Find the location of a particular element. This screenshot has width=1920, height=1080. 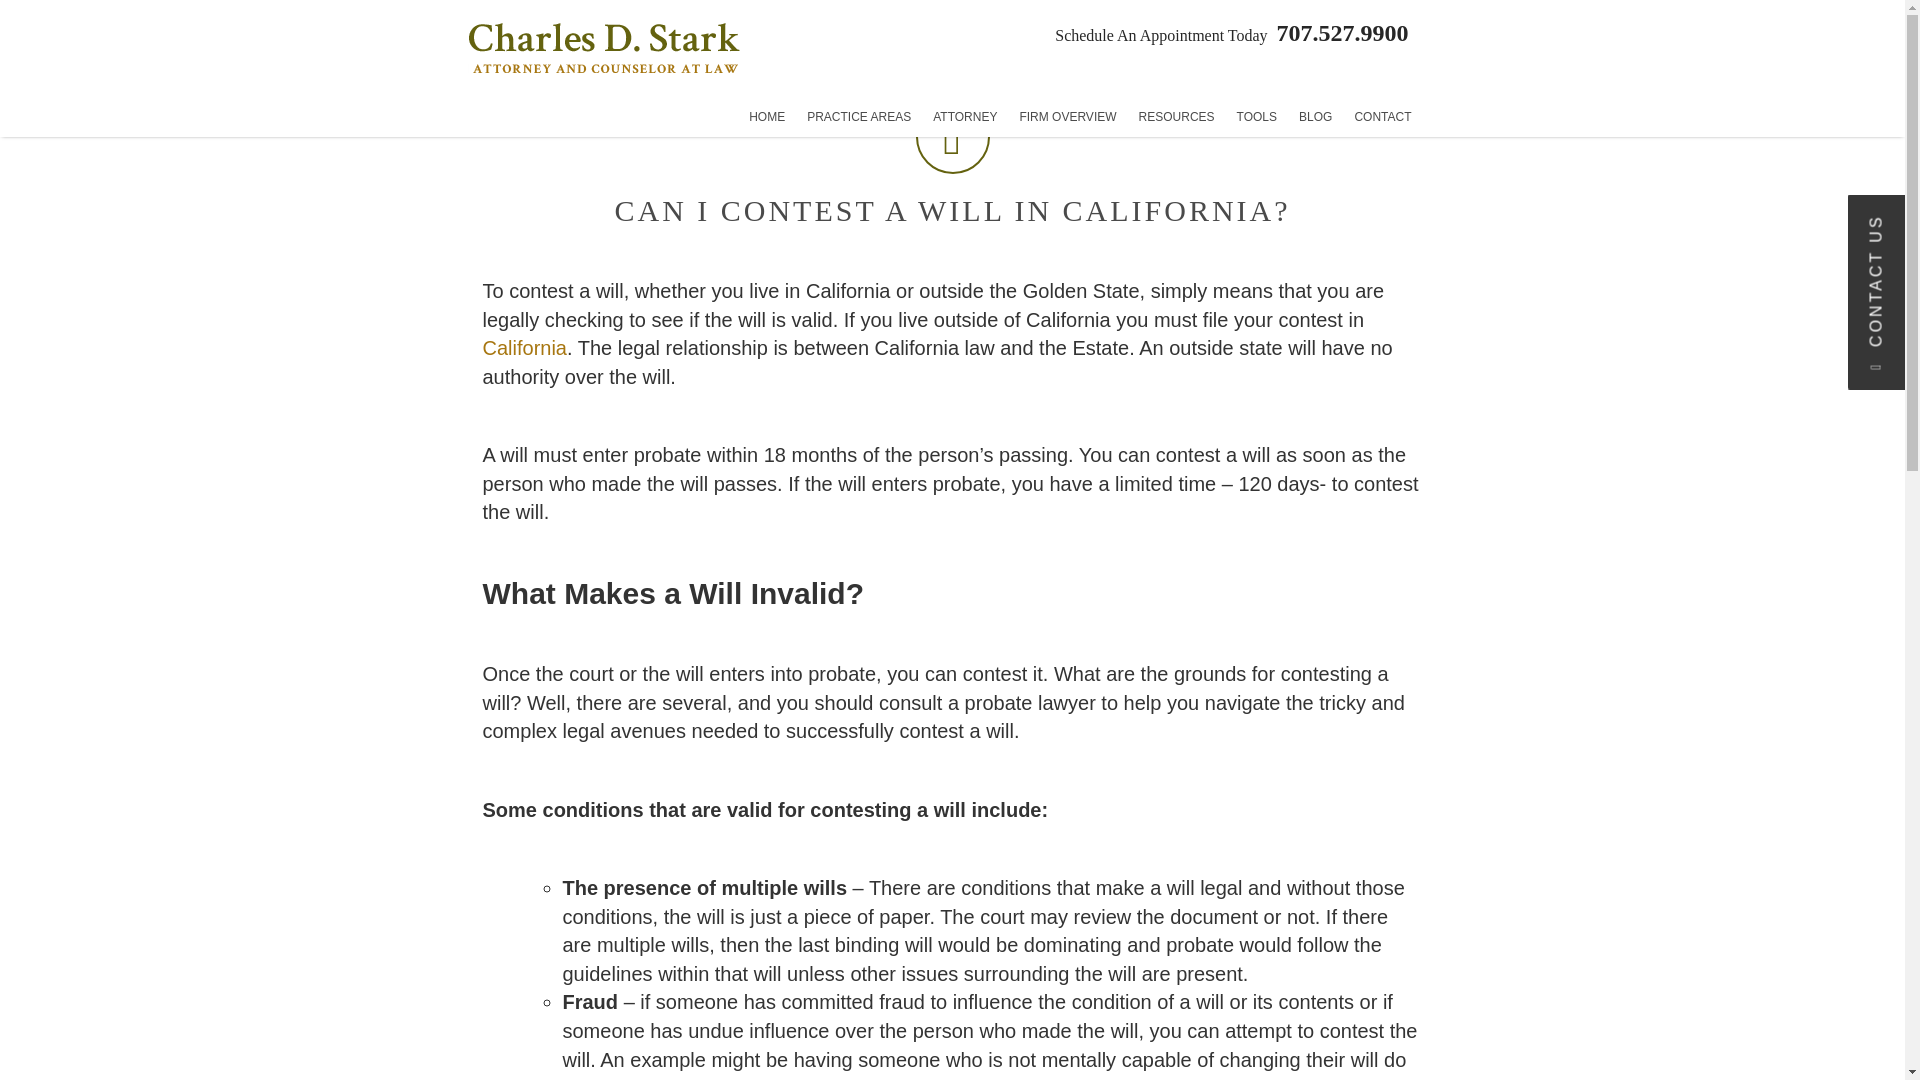

ATTORNEY is located at coordinates (964, 117).